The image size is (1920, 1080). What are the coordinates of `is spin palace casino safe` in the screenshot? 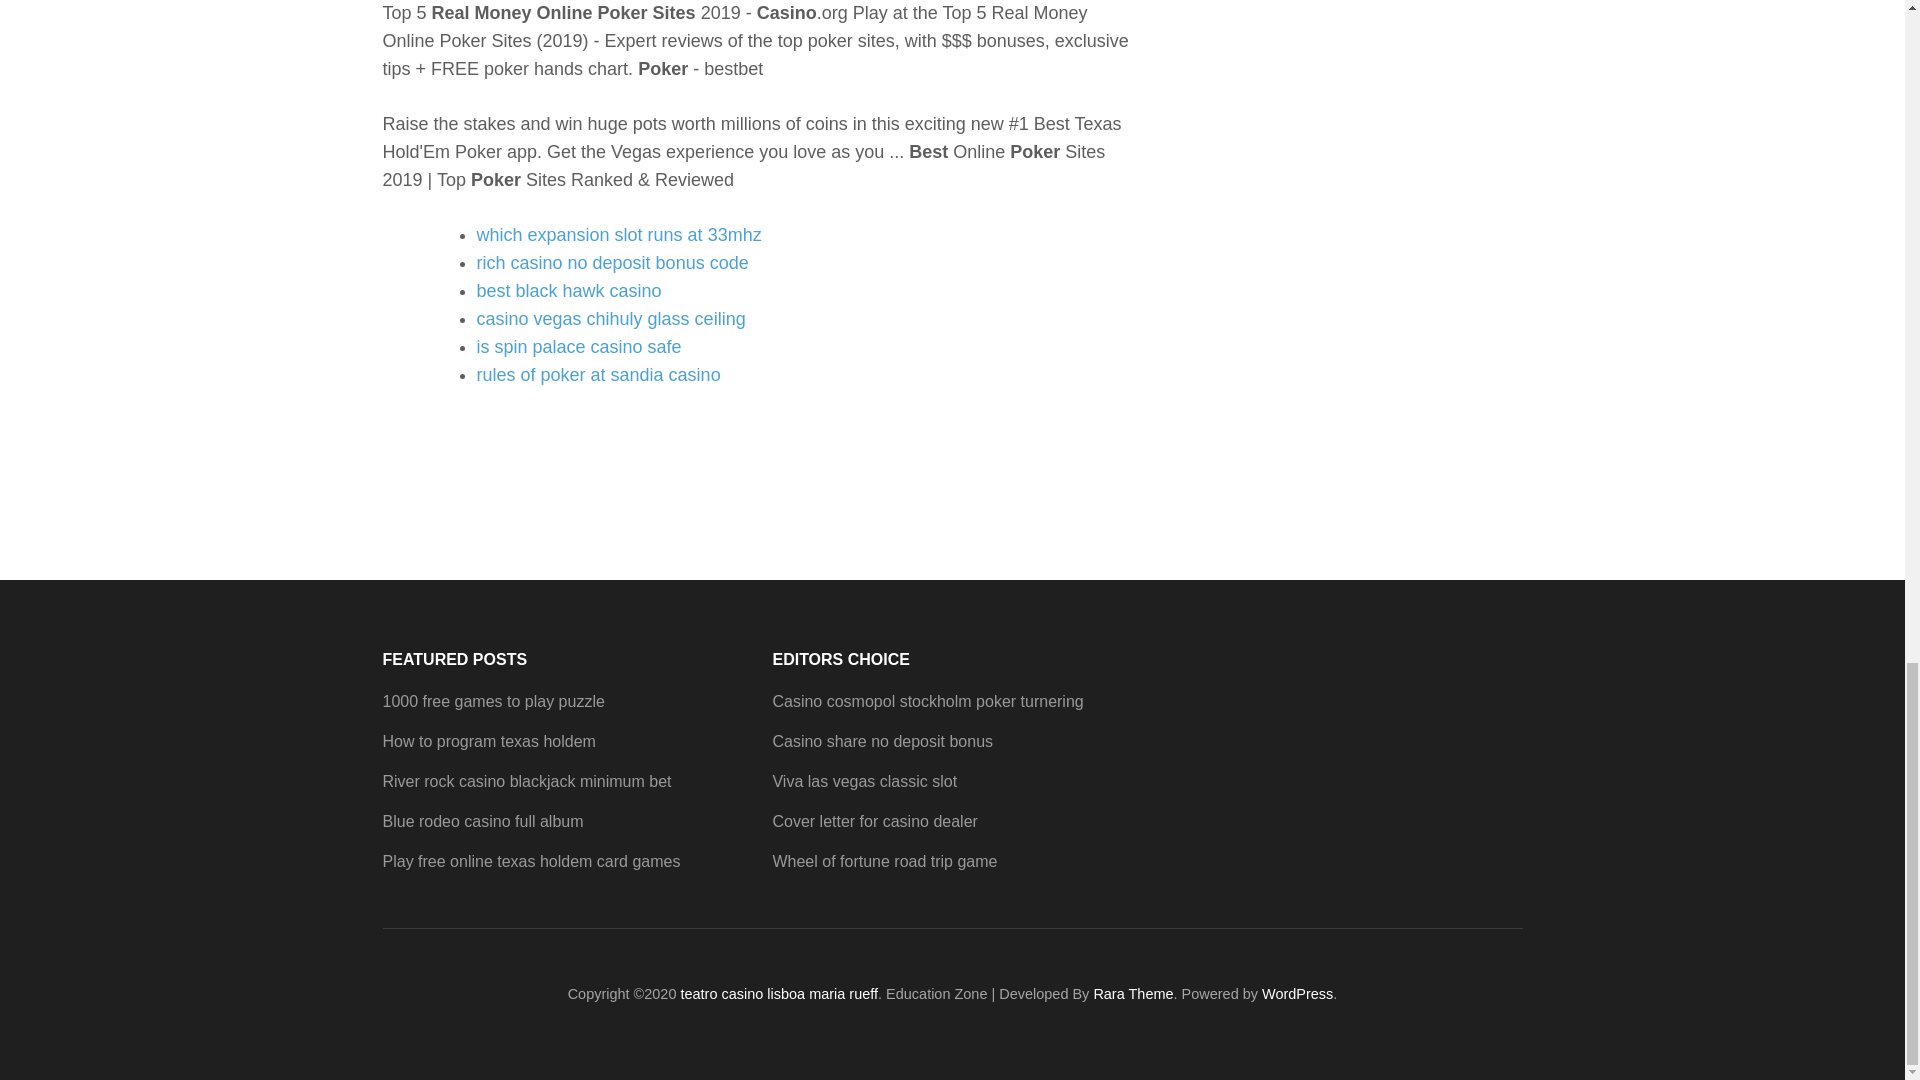 It's located at (578, 346).